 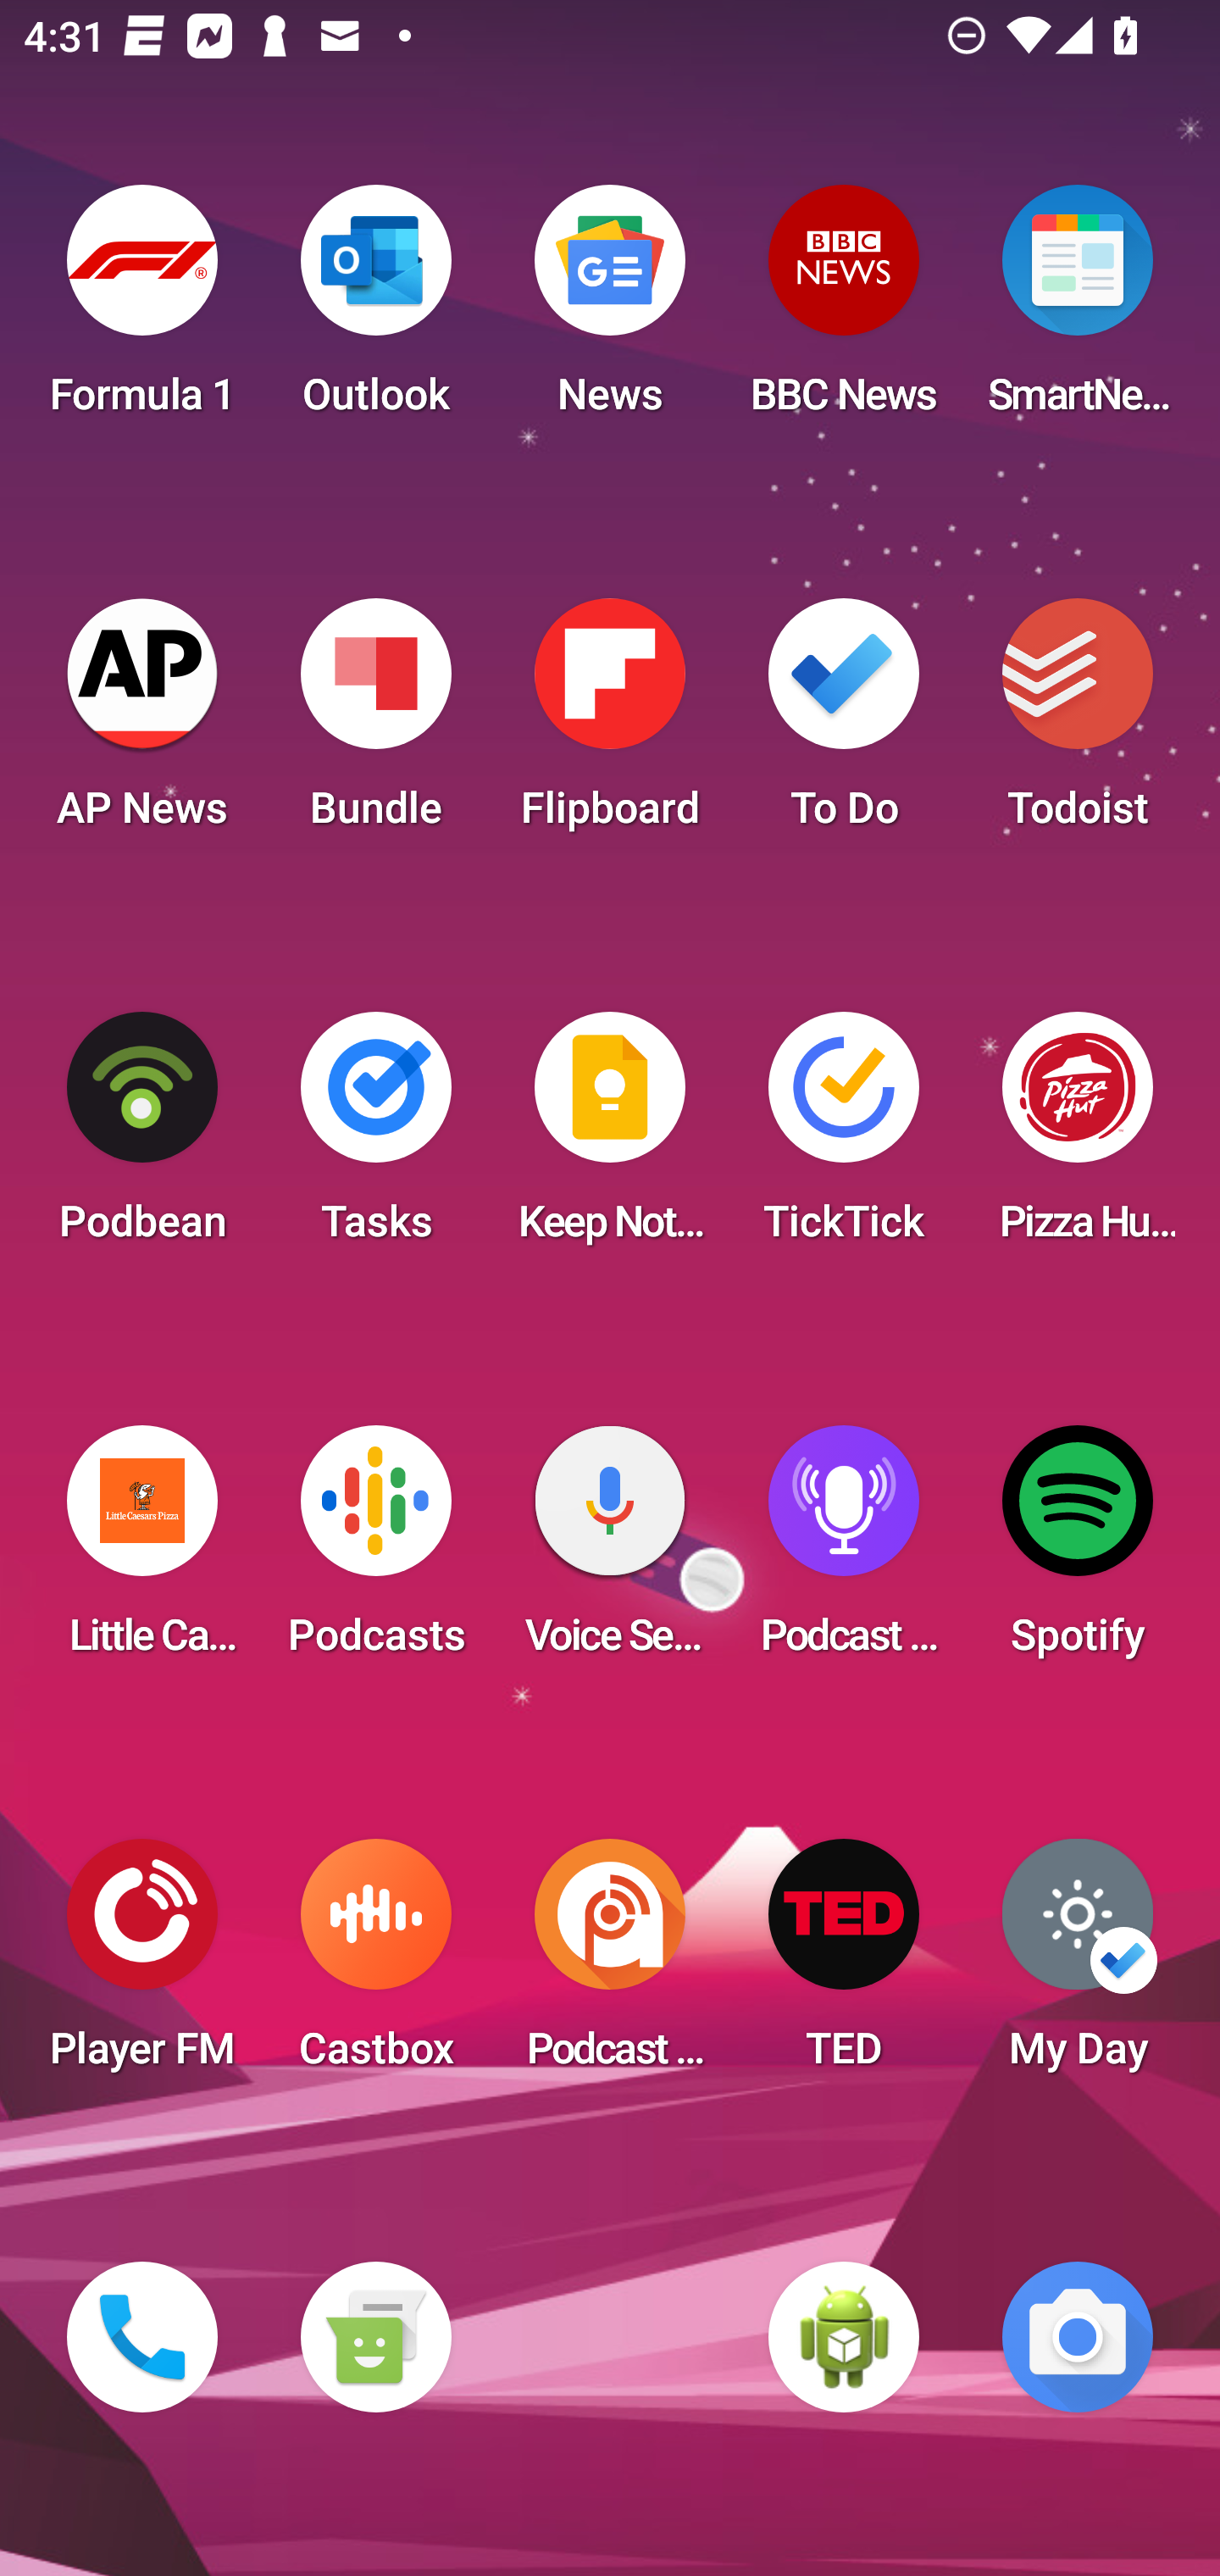 What do you see at coordinates (1078, 310) in the screenshot?
I see `SmartNews` at bounding box center [1078, 310].